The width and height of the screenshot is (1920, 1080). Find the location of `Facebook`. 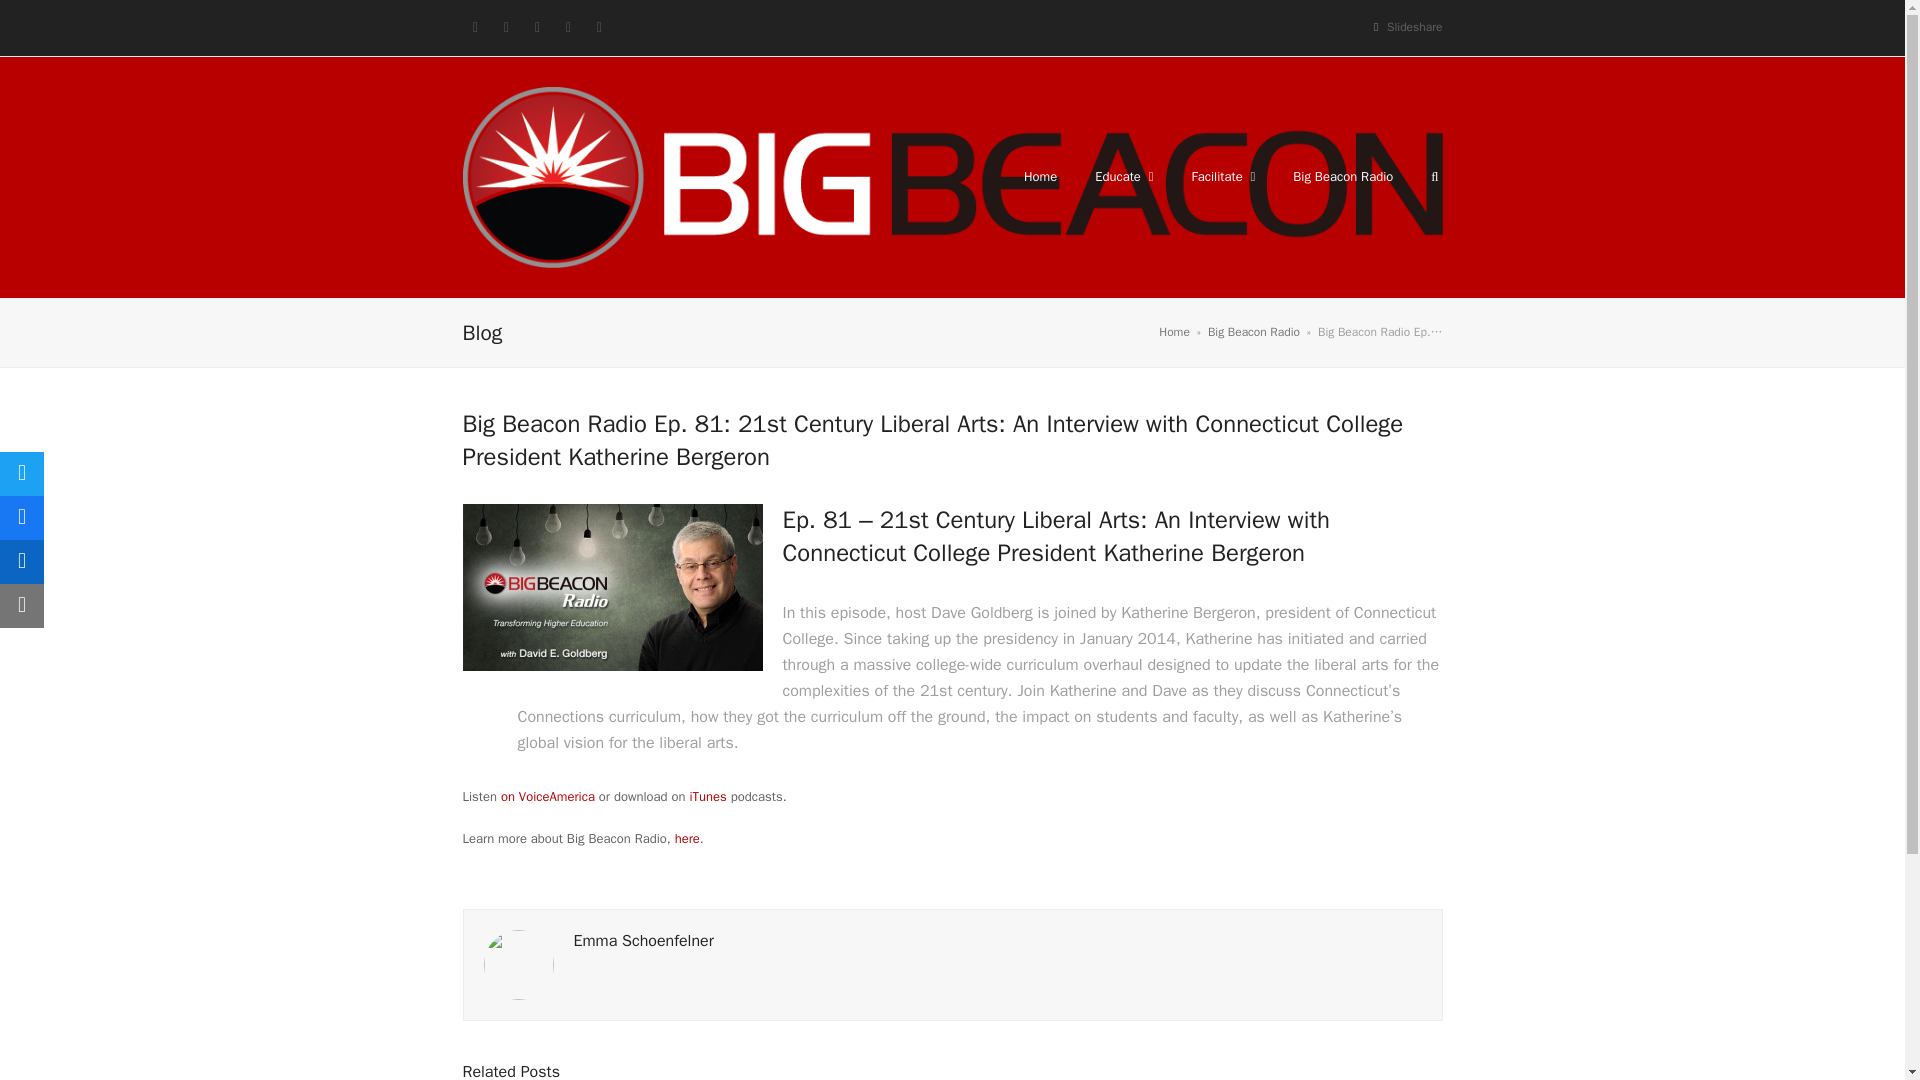

Facebook is located at coordinates (506, 28).